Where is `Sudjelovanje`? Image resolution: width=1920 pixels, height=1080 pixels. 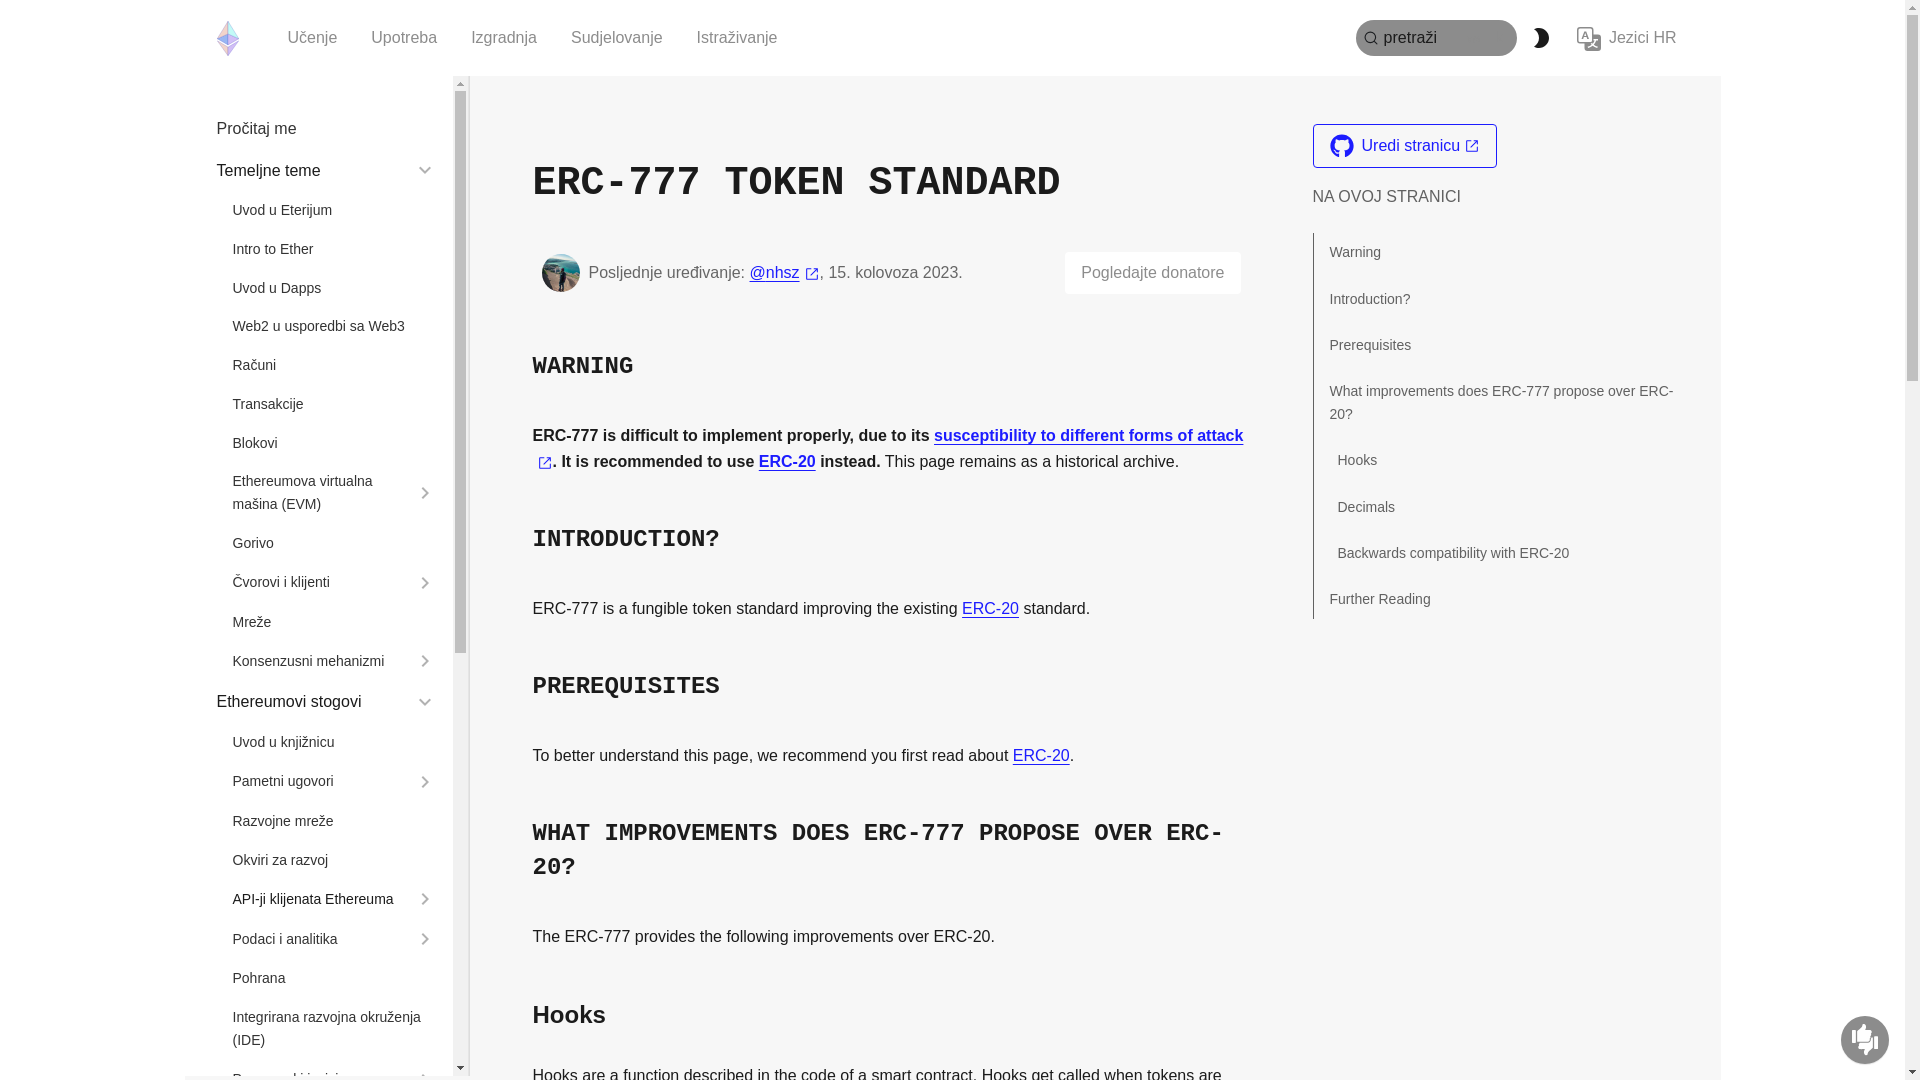
Sudjelovanje is located at coordinates (616, 38).